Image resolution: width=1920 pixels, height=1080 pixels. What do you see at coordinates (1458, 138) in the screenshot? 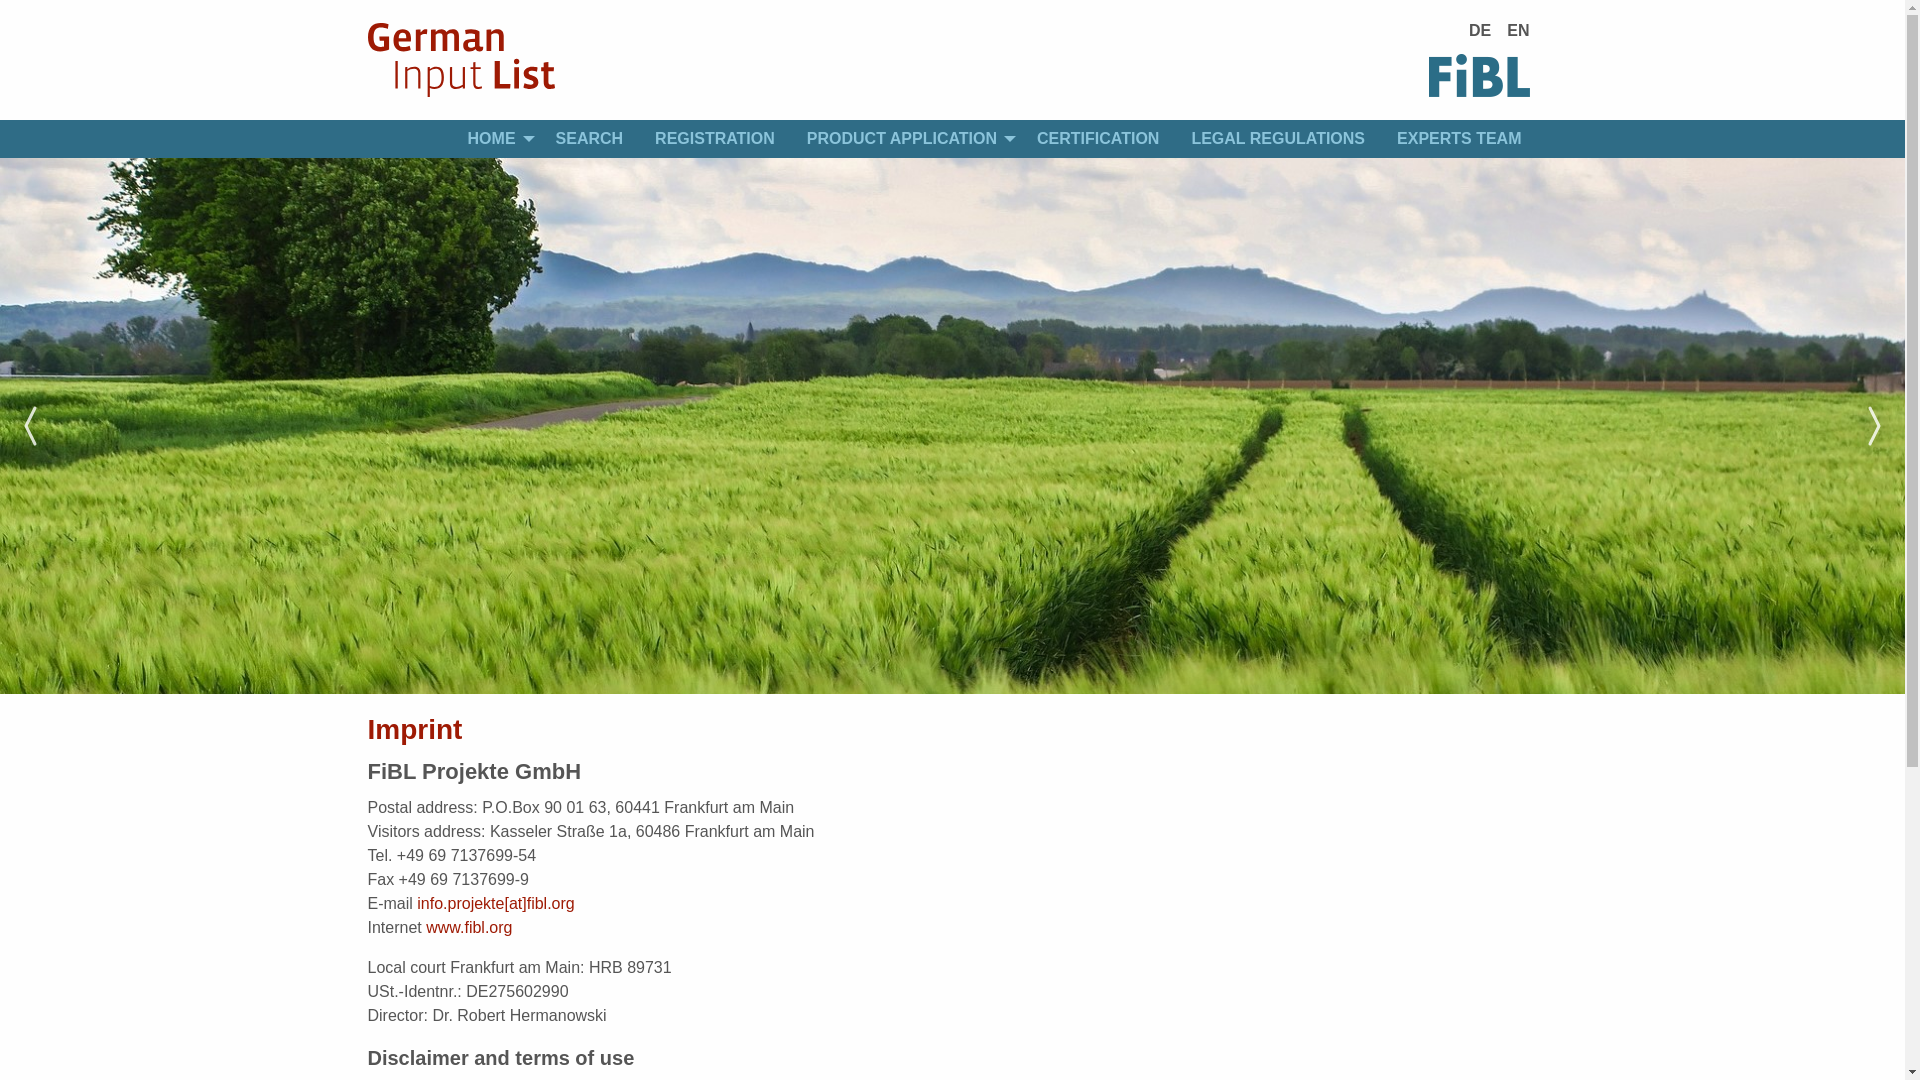
I see `EXPERTS TEAM` at bounding box center [1458, 138].